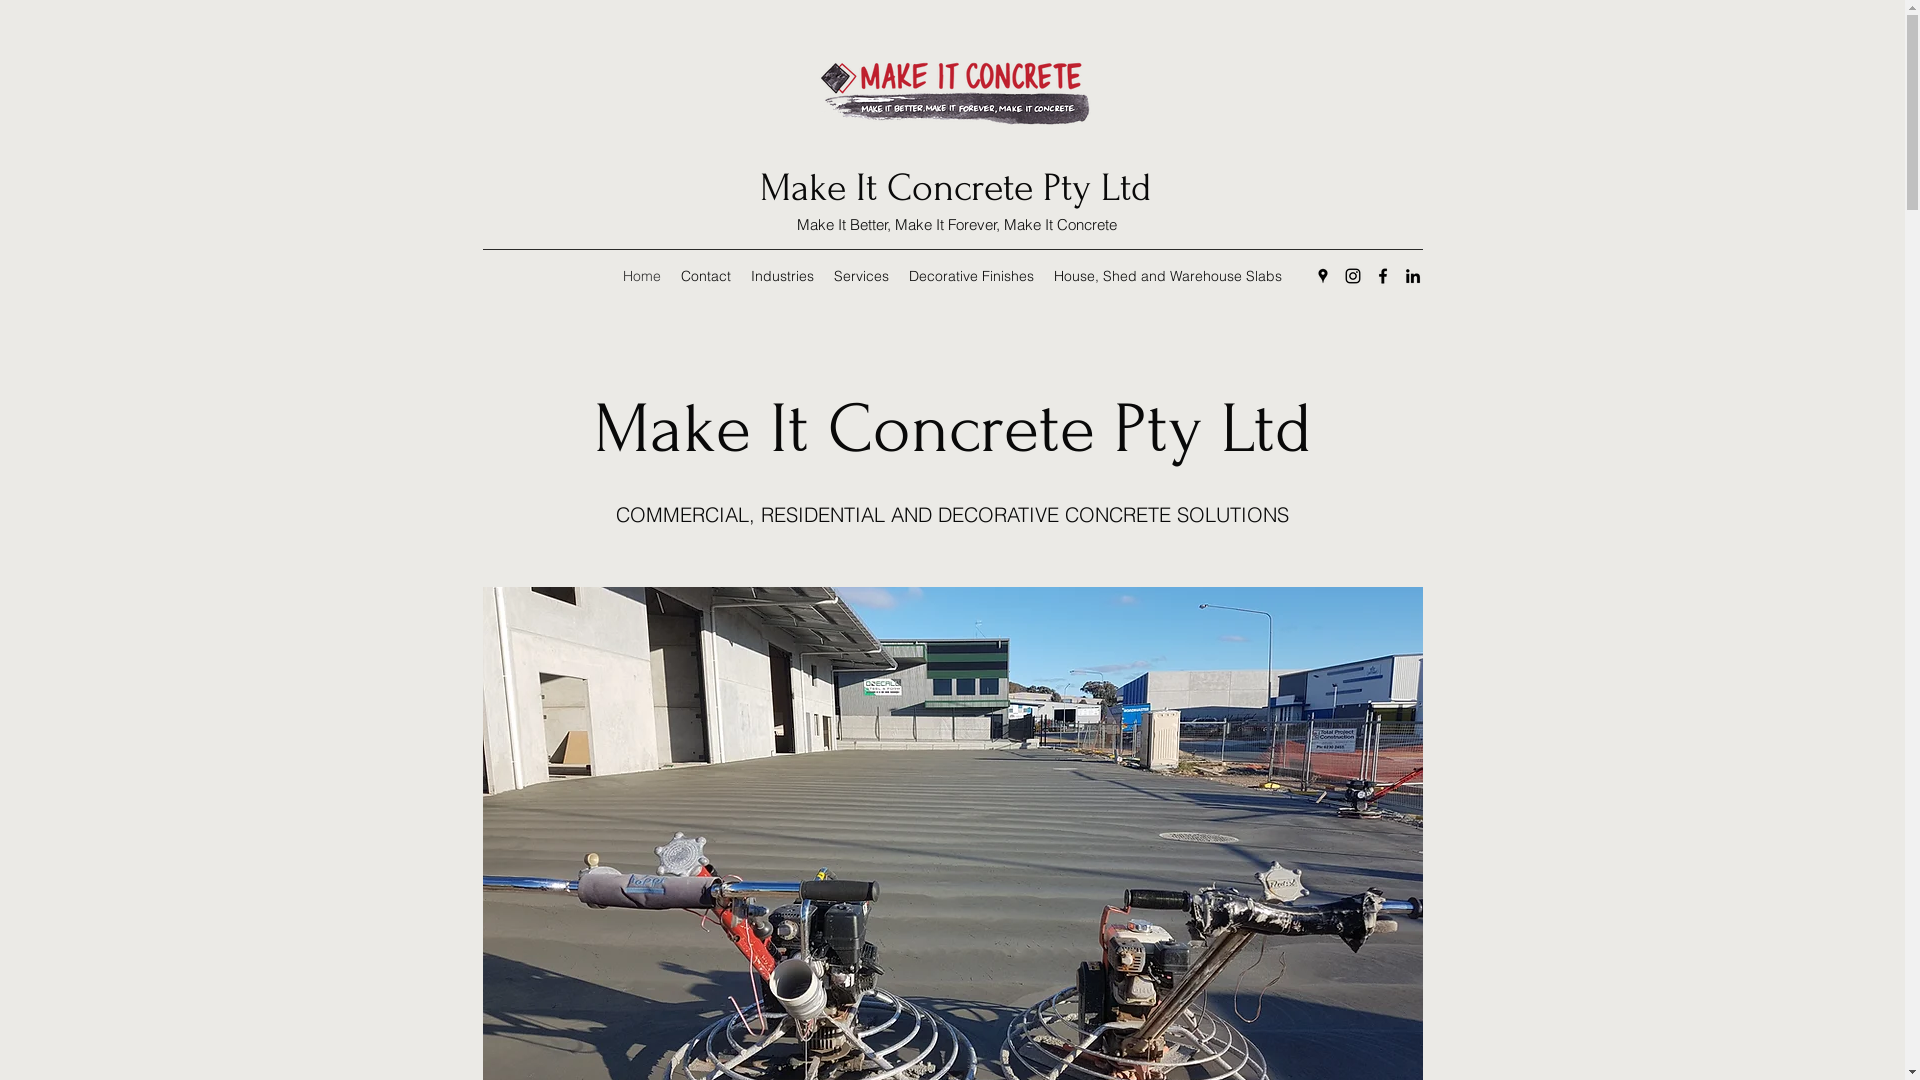 The image size is (1920, 1080). I want to click on Home, so click(642, 276).